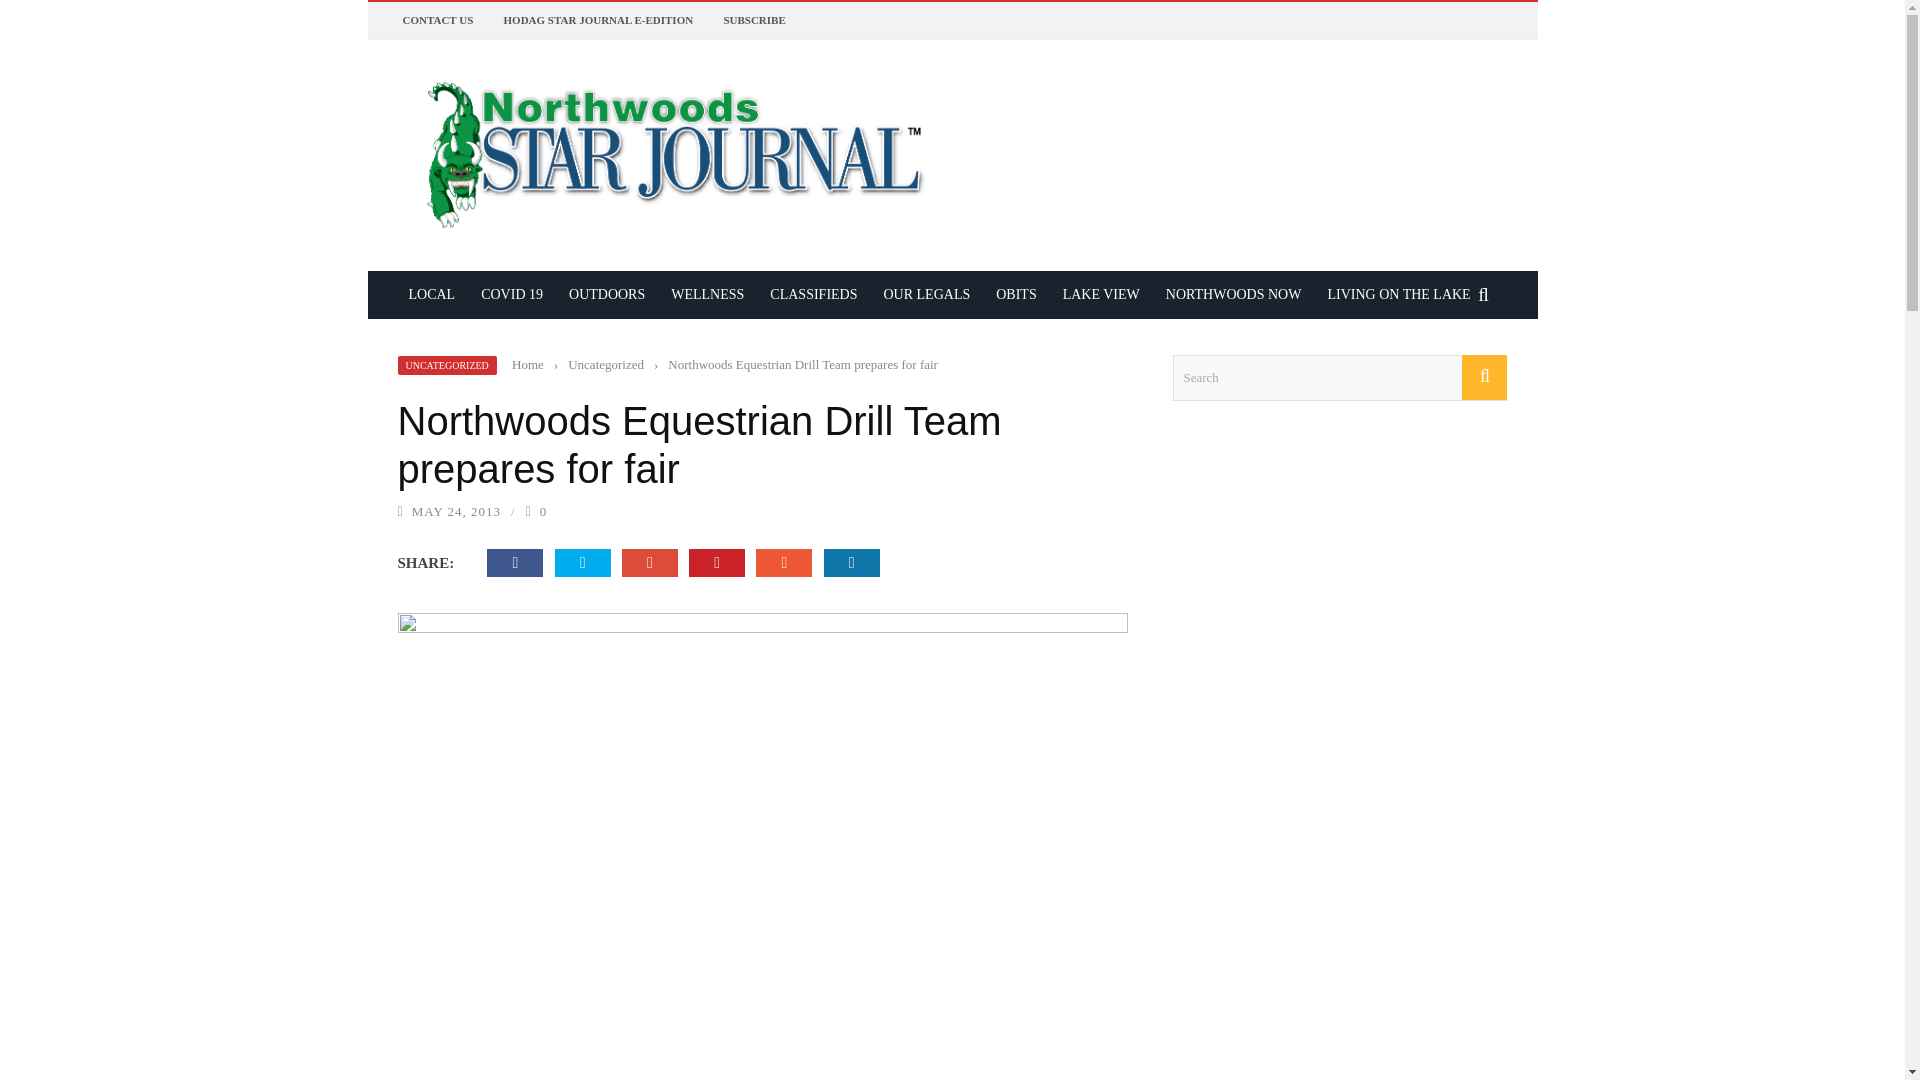 The width and height of the screenshot is (1920, 1080). What do you see at coordinates (436, 20) in the screenshot?
I see `CONTACT US` at bounding box center [436, 20].